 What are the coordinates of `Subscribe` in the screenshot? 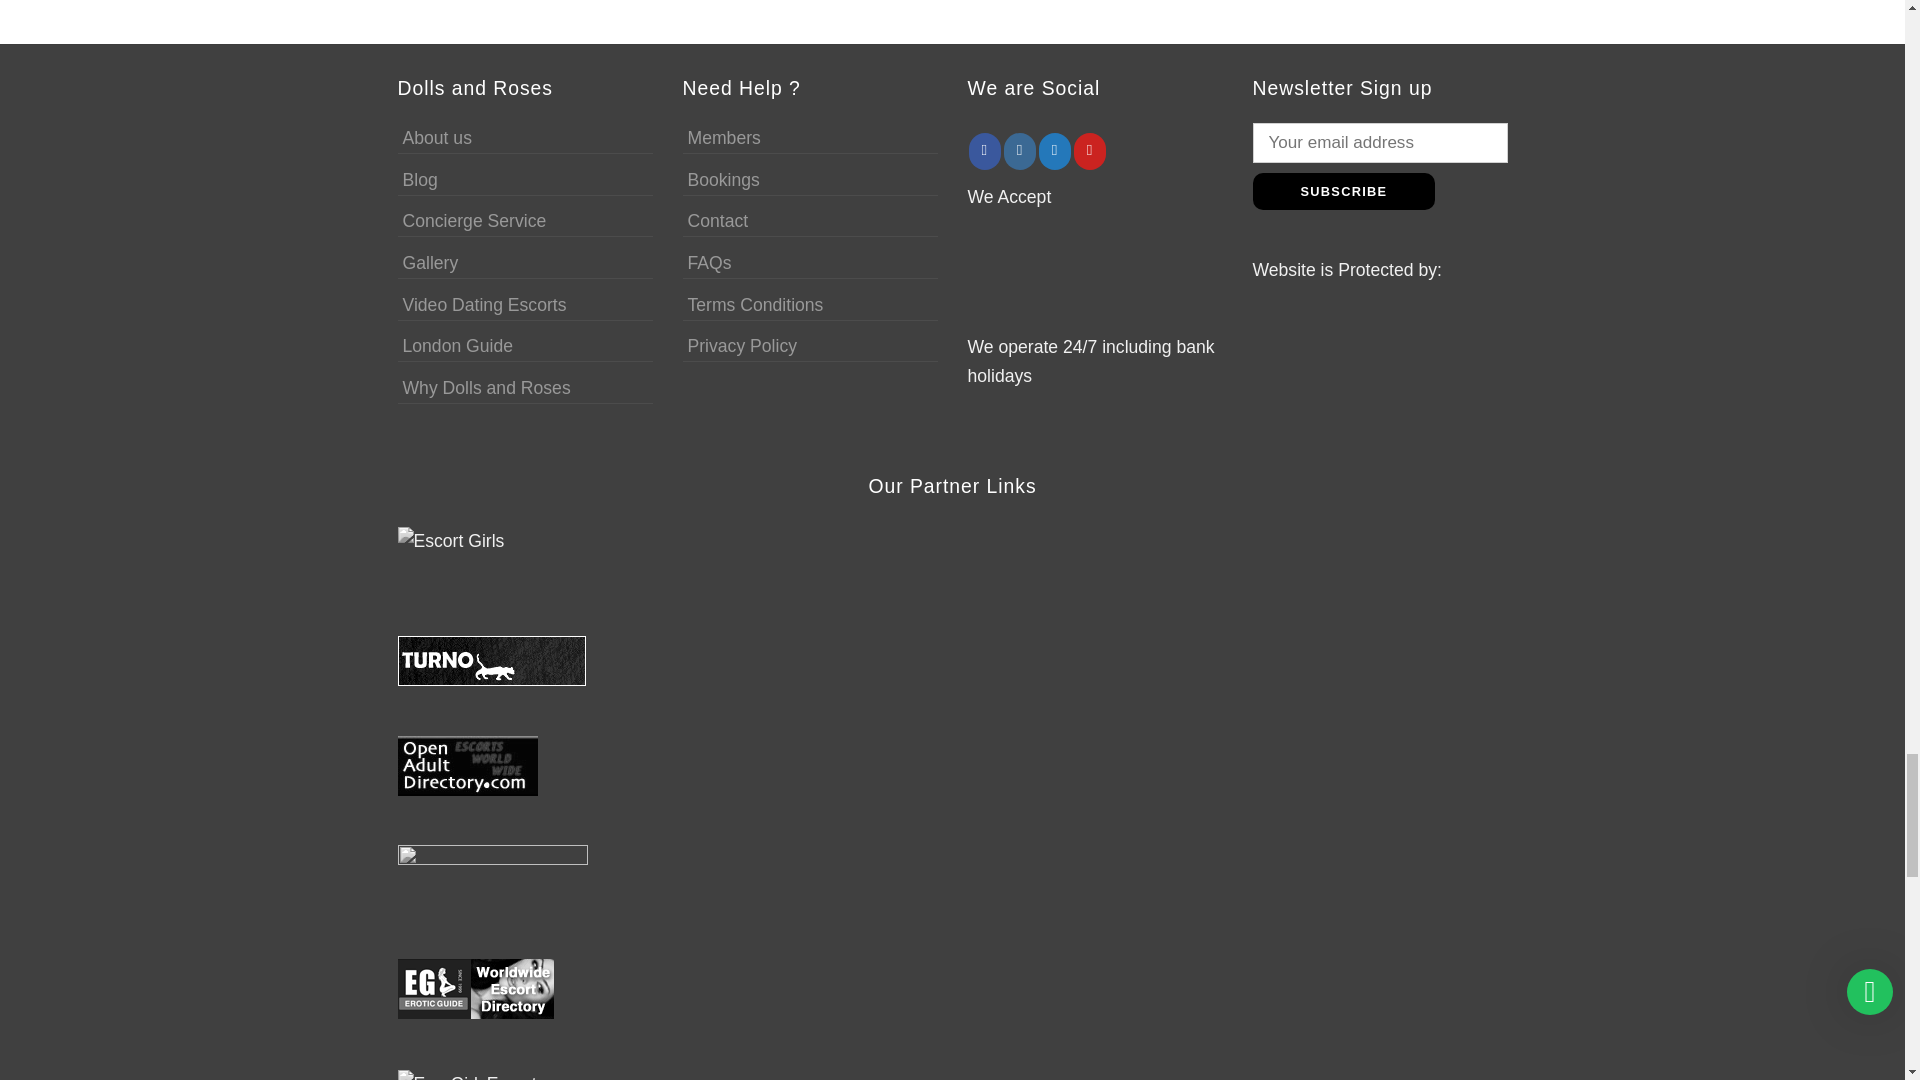 It's located at (1342, 190).